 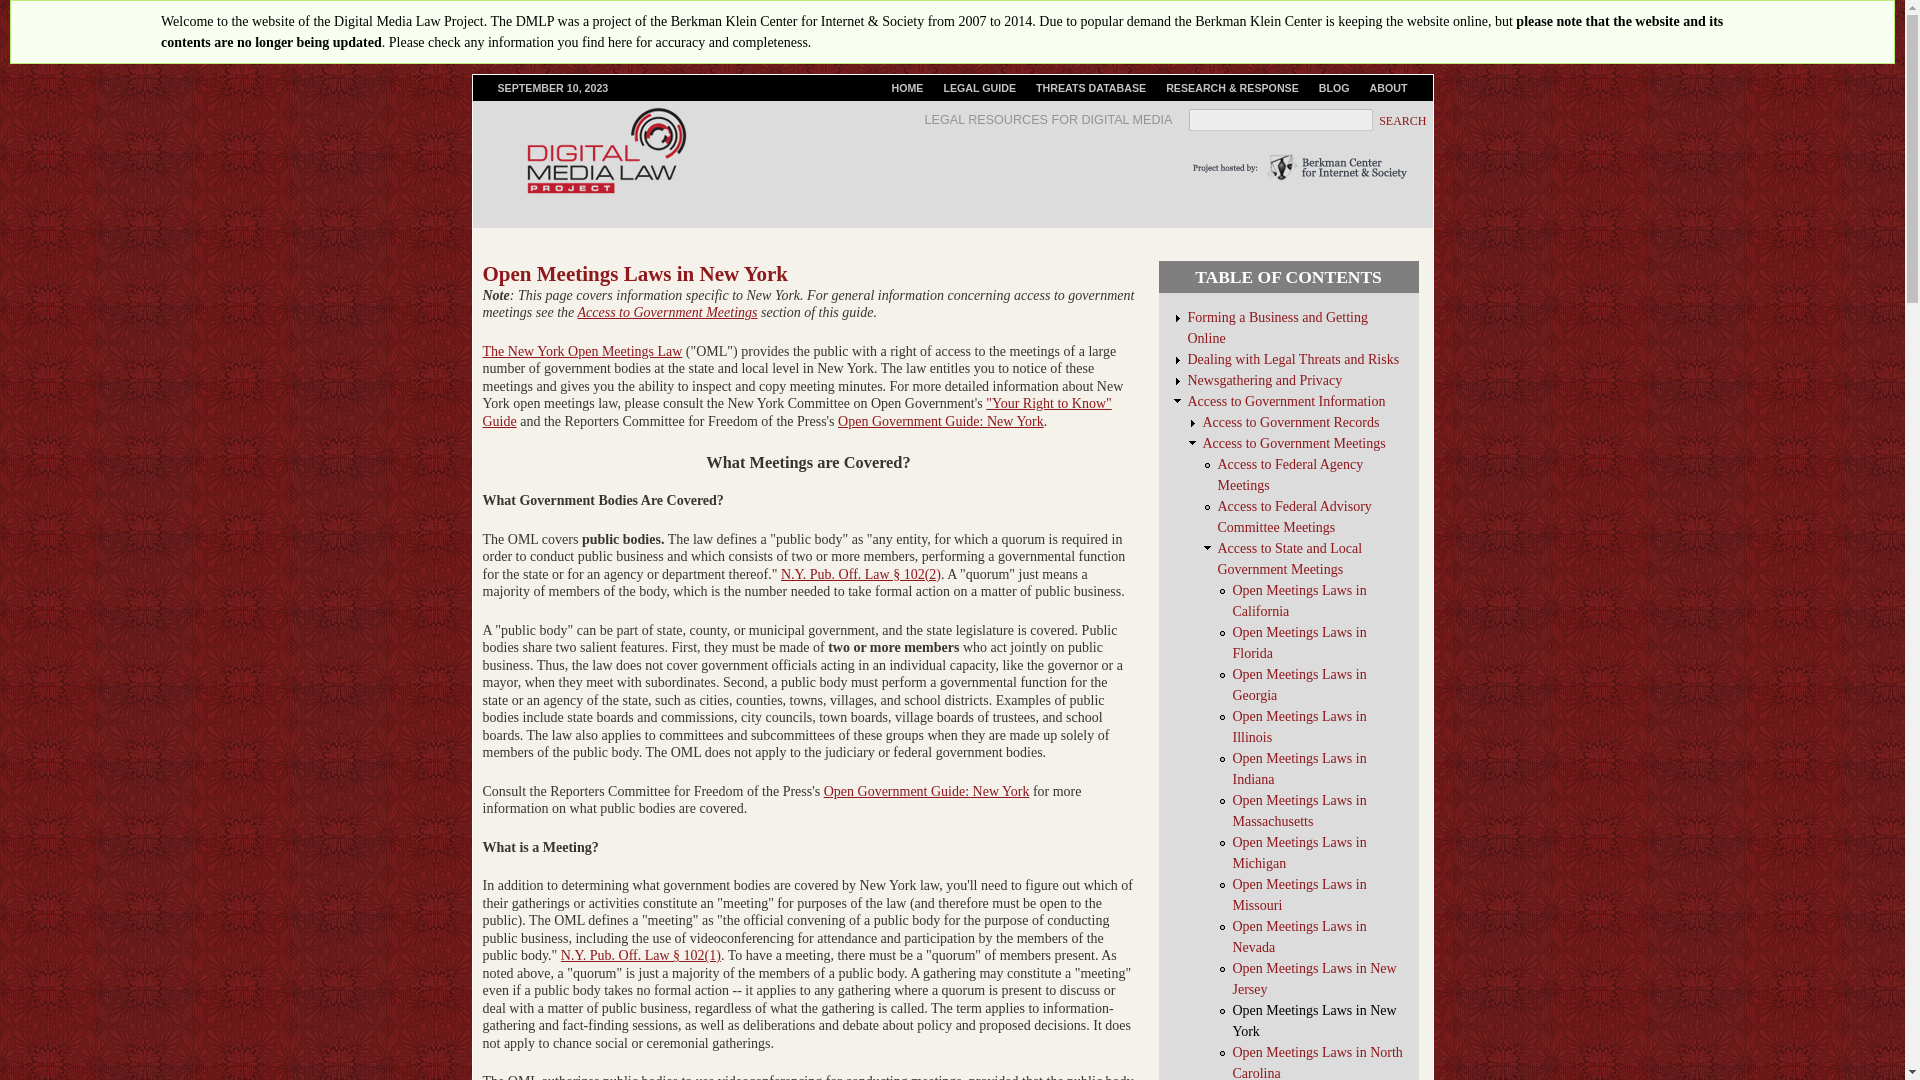 What do you see at coordinates (979, 88) in the screenshot?
I see `LEGAL GUIDE` at bounding box center [979, 88].